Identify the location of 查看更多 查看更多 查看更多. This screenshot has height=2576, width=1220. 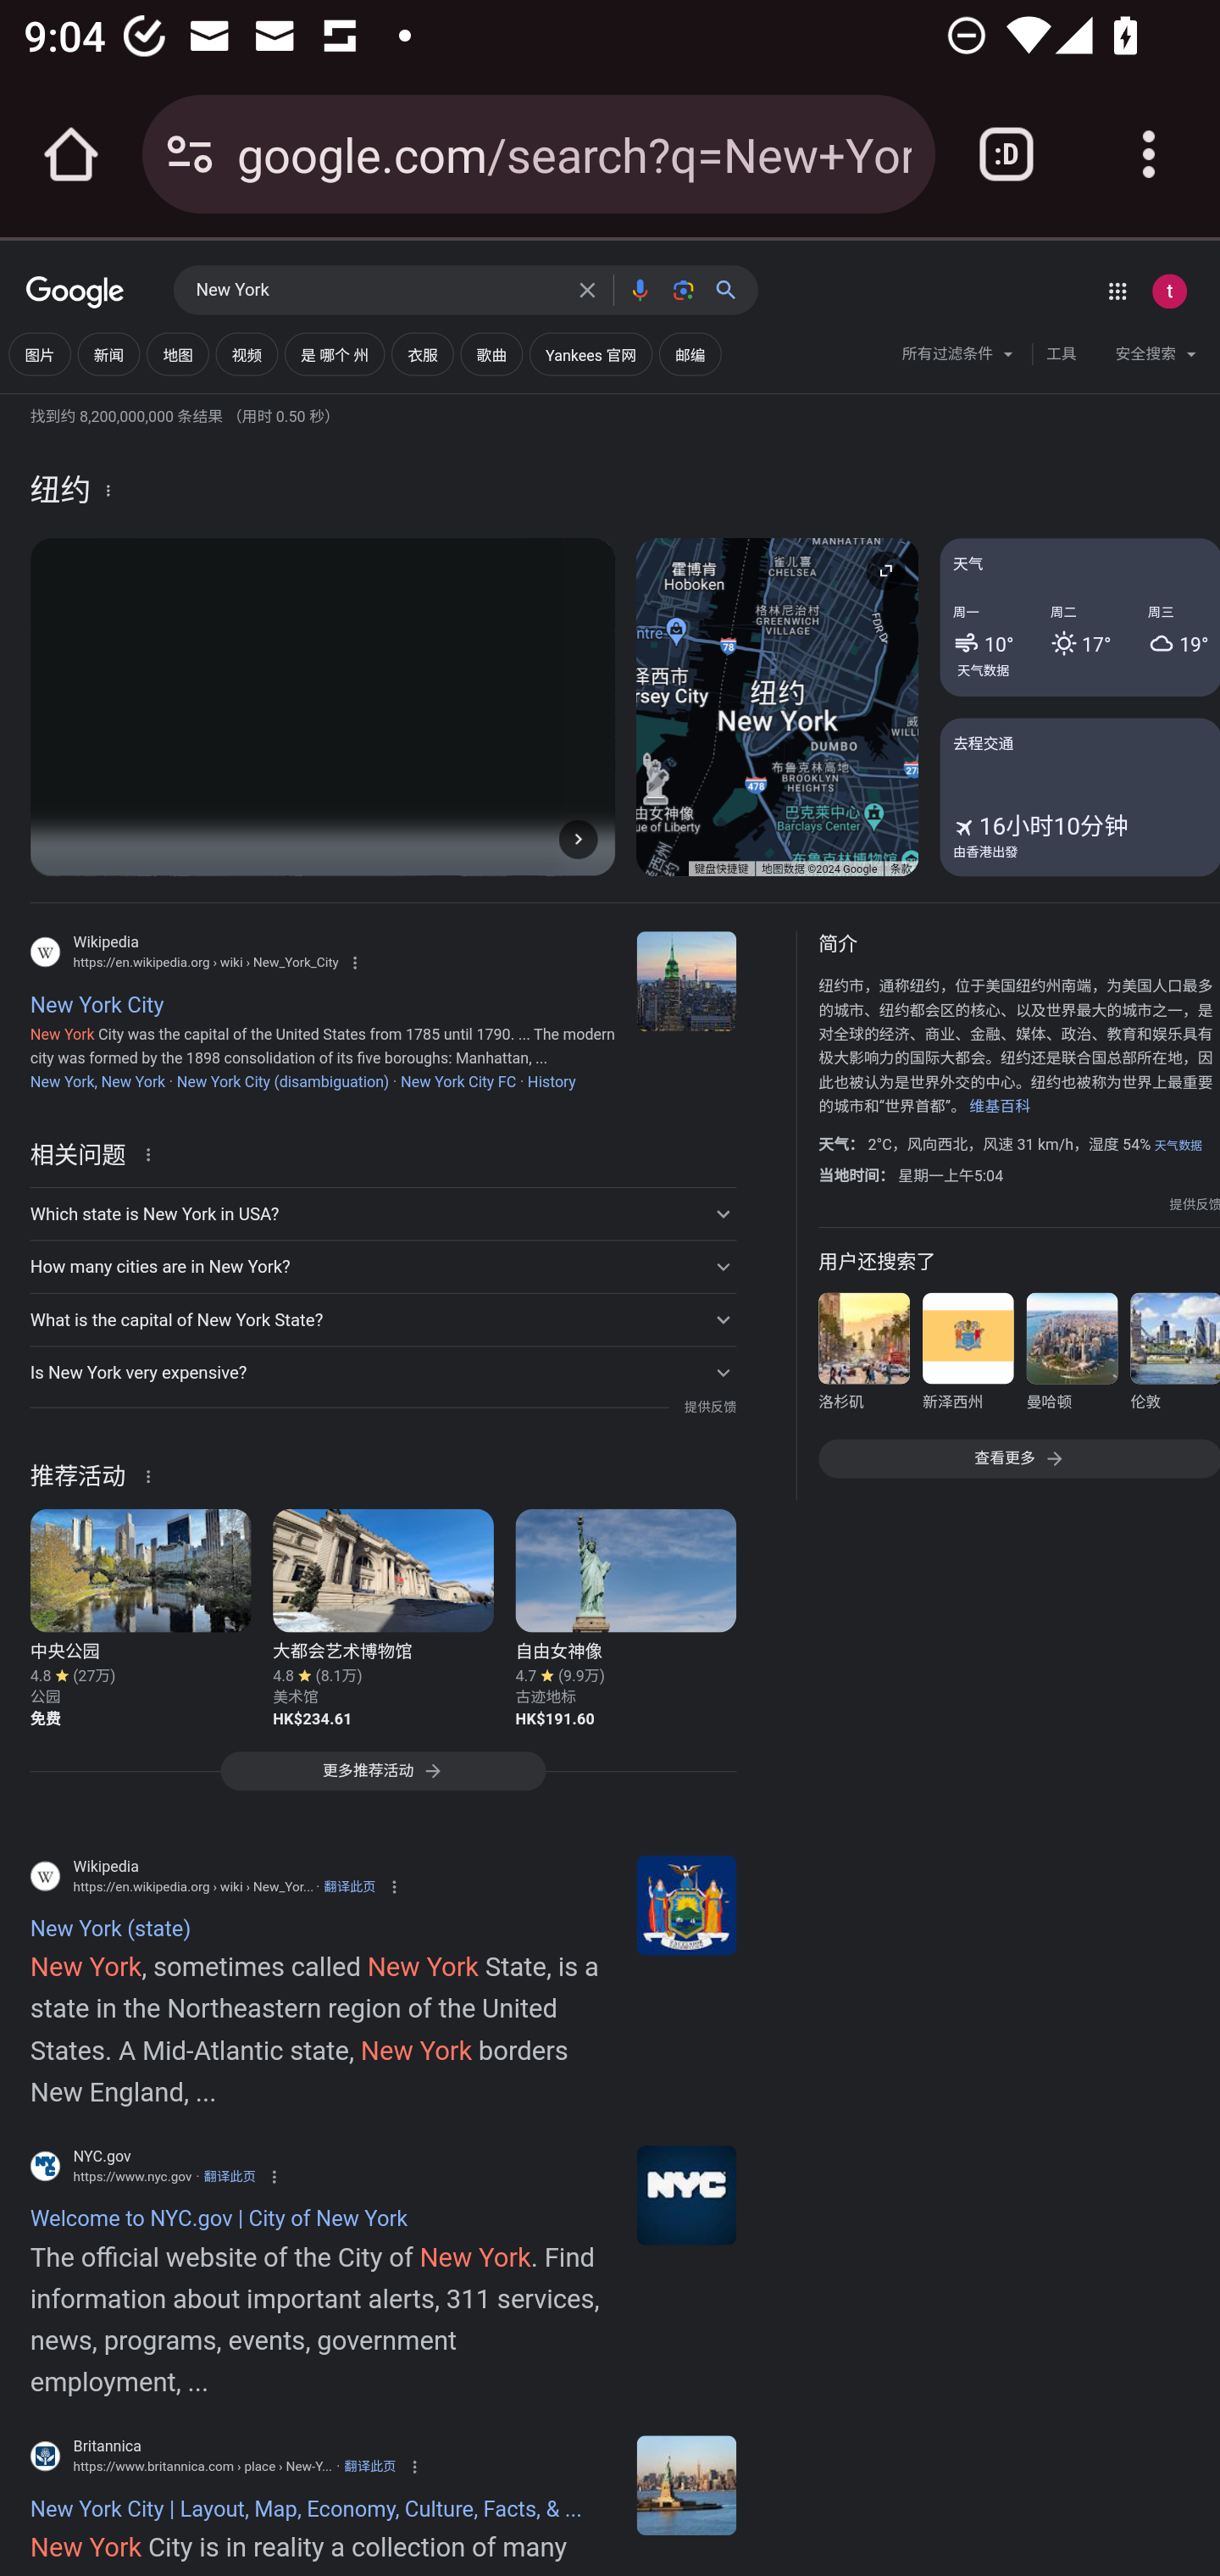
(1018, 1457).